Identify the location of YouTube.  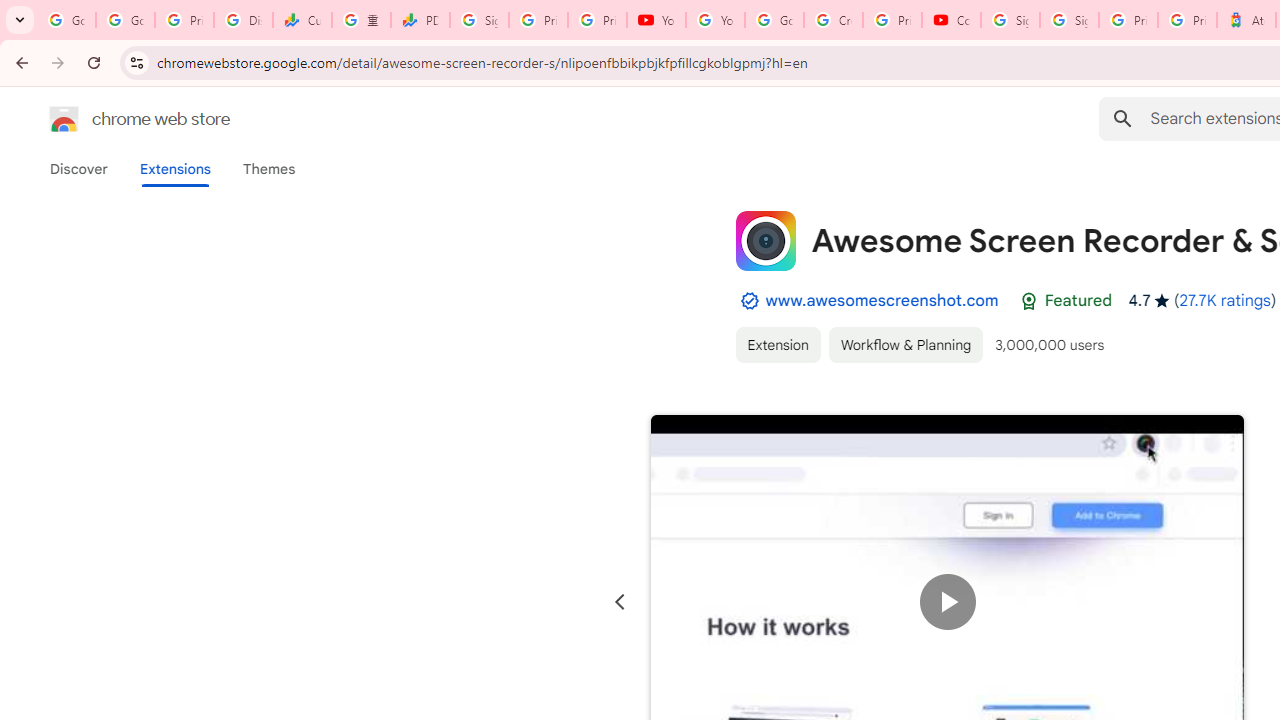
(715, 20).